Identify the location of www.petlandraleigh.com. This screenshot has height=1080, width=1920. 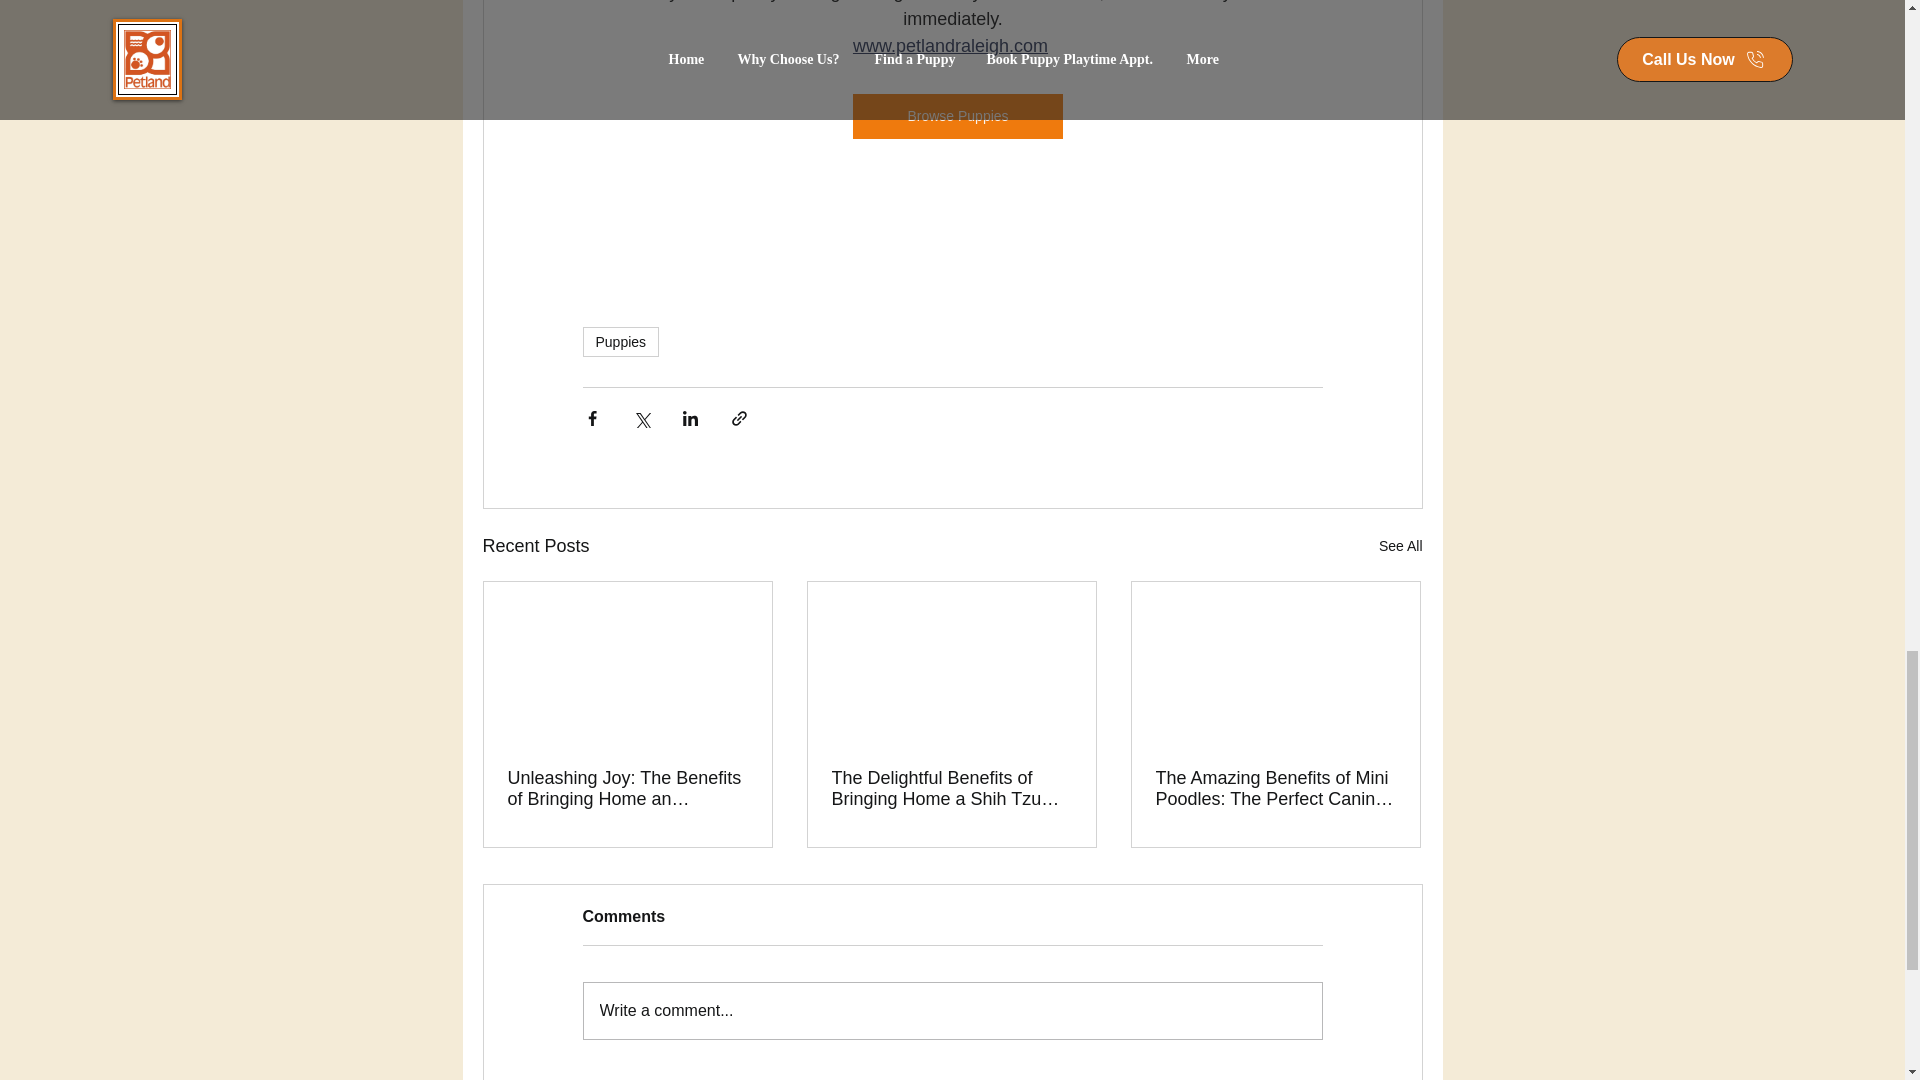
(949, 46).